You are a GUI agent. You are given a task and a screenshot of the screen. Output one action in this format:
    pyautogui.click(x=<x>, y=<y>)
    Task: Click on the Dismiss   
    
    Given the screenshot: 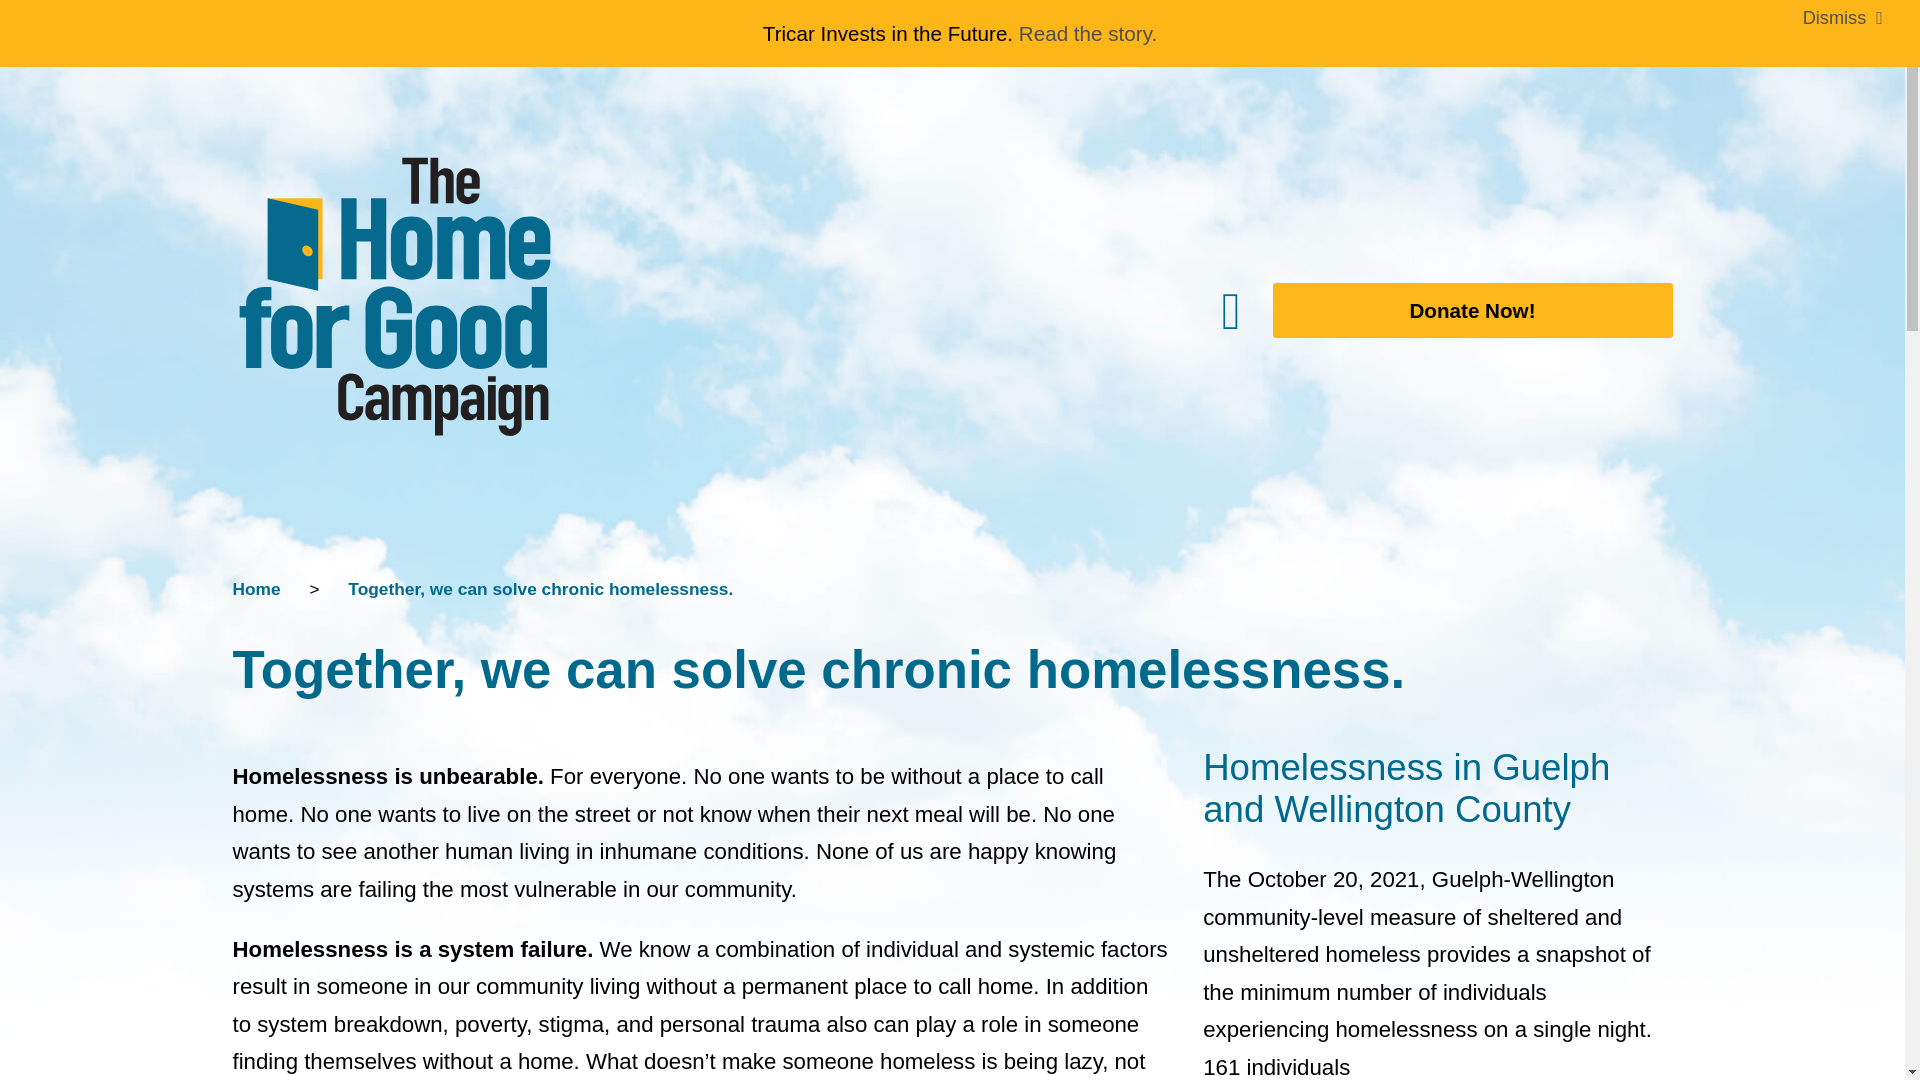 What is the action you would take?
    pyautogui.click(x=1844, y=18)
    